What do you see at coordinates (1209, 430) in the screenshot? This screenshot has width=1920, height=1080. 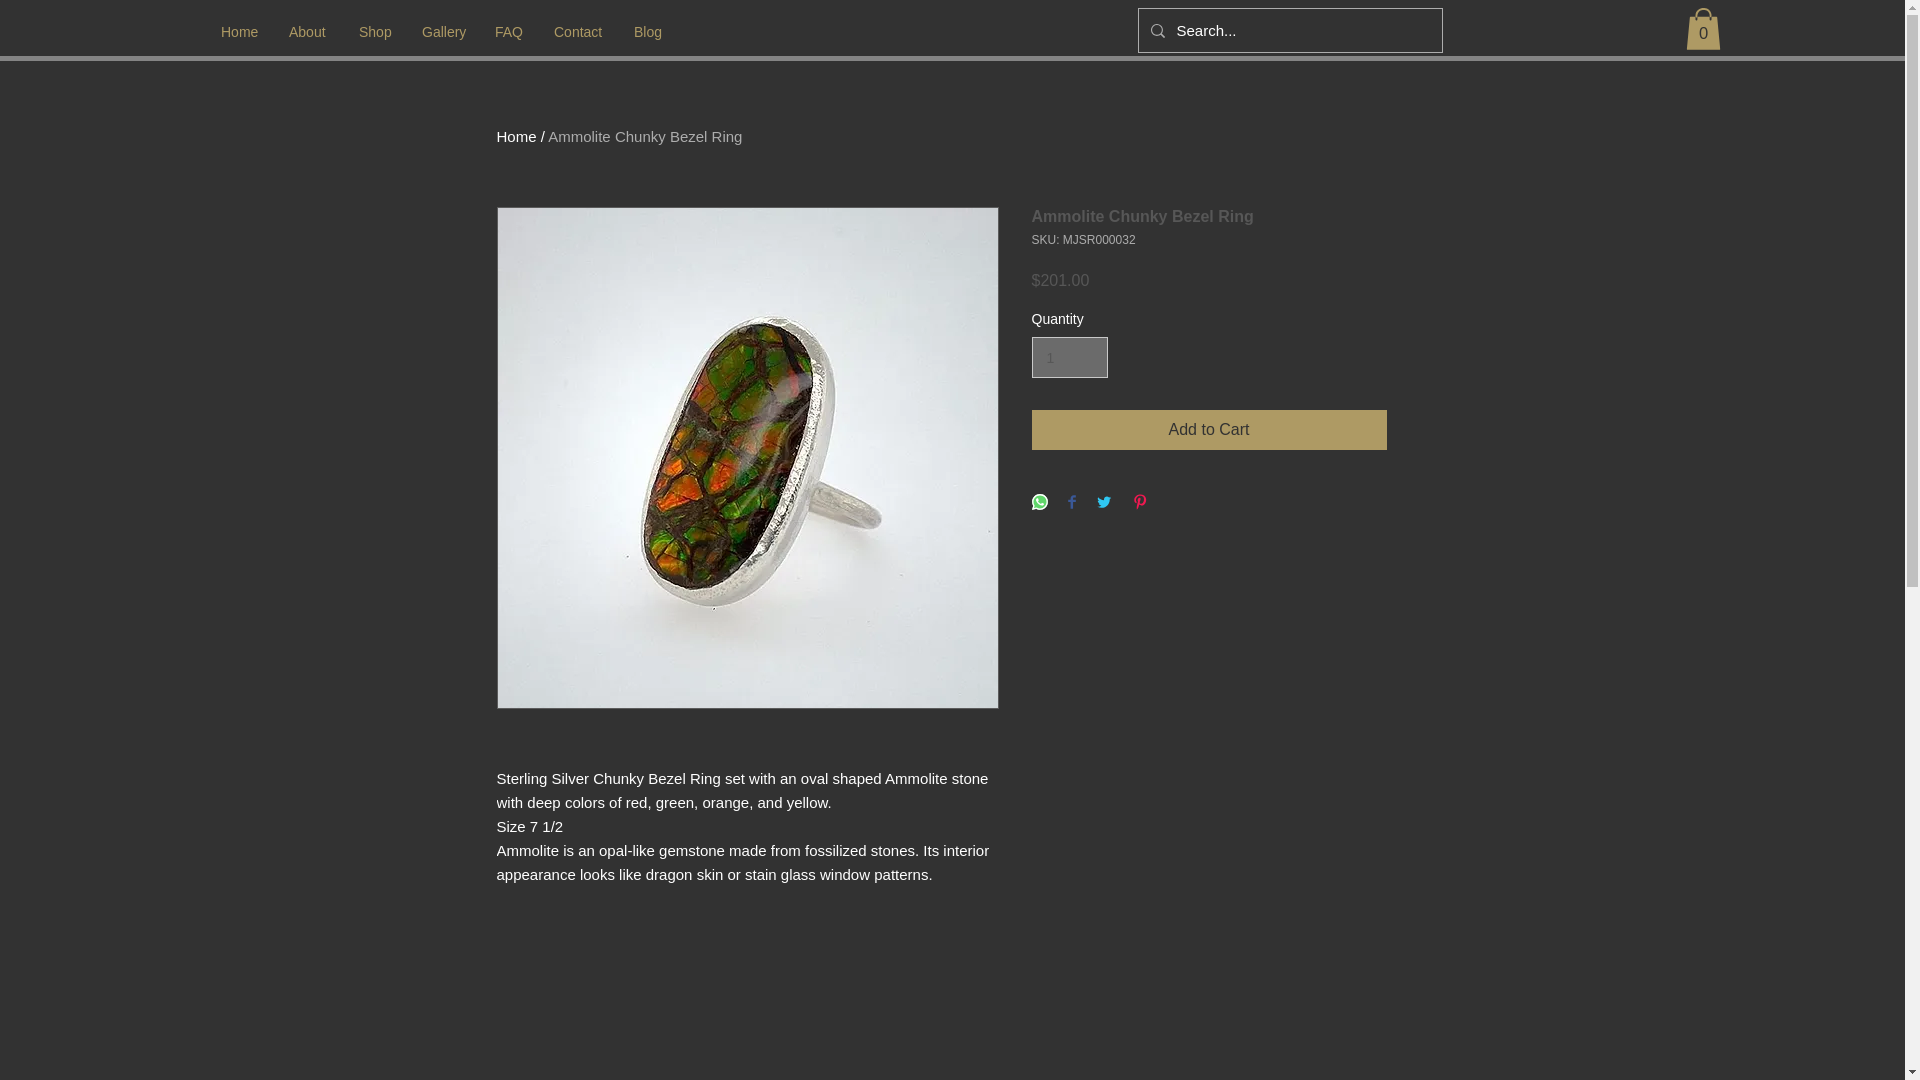 I see `Add to Cart` at bounding box center [1209, 430].